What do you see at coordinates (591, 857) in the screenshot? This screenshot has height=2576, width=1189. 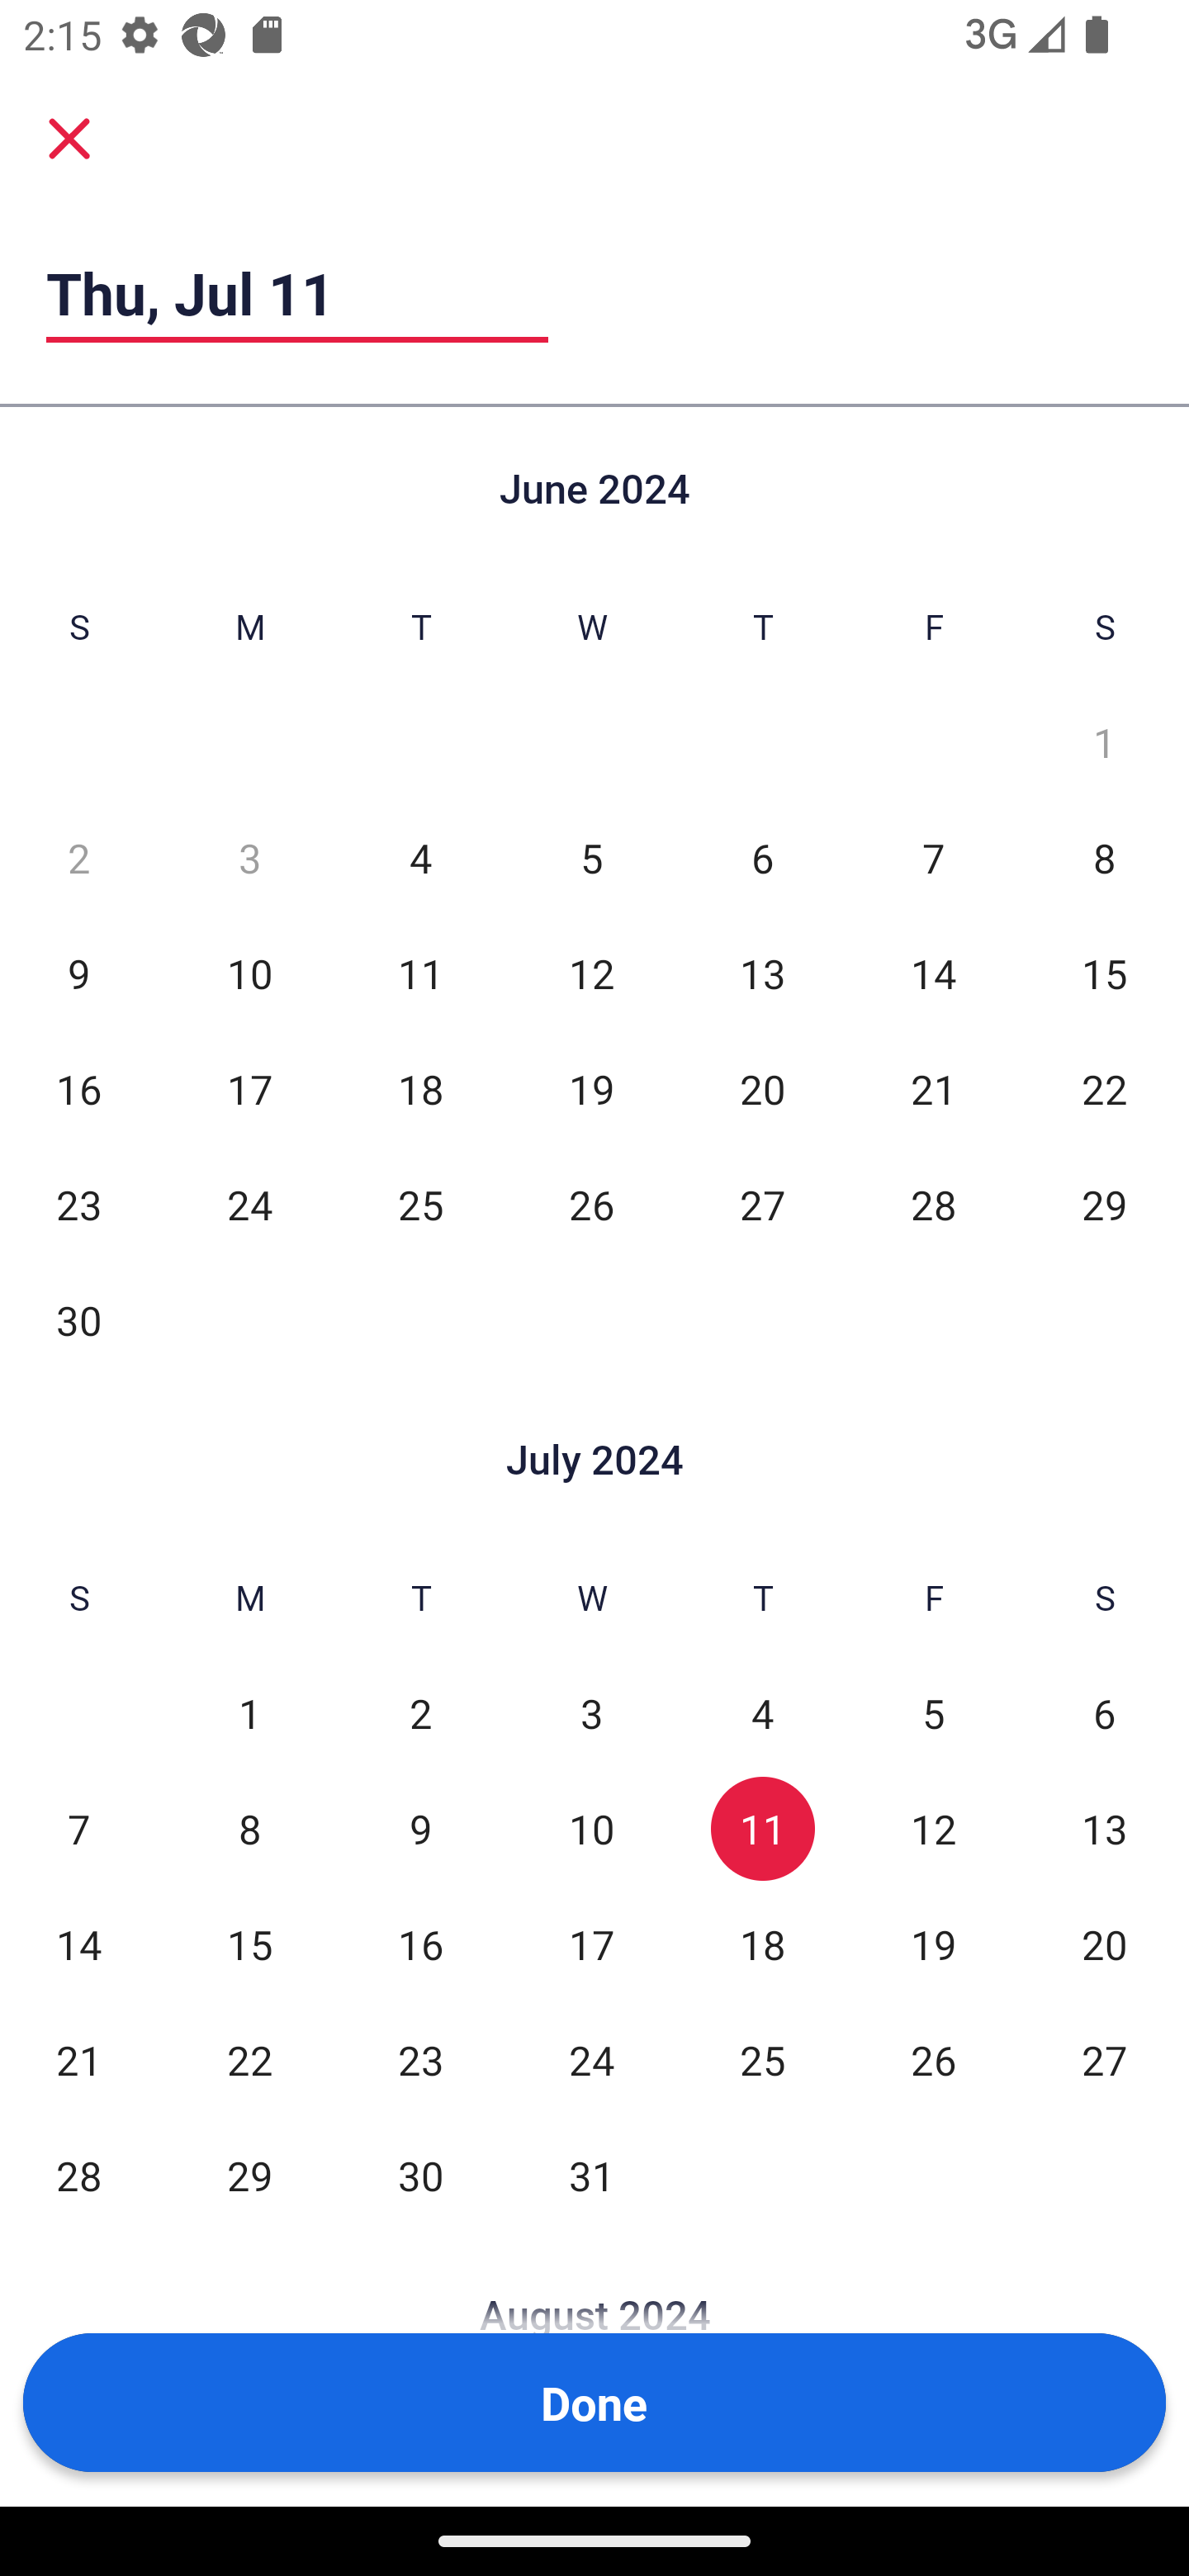 I see `5 Wed, Jun 5, Not Selected` at bounding box center [591, 857].